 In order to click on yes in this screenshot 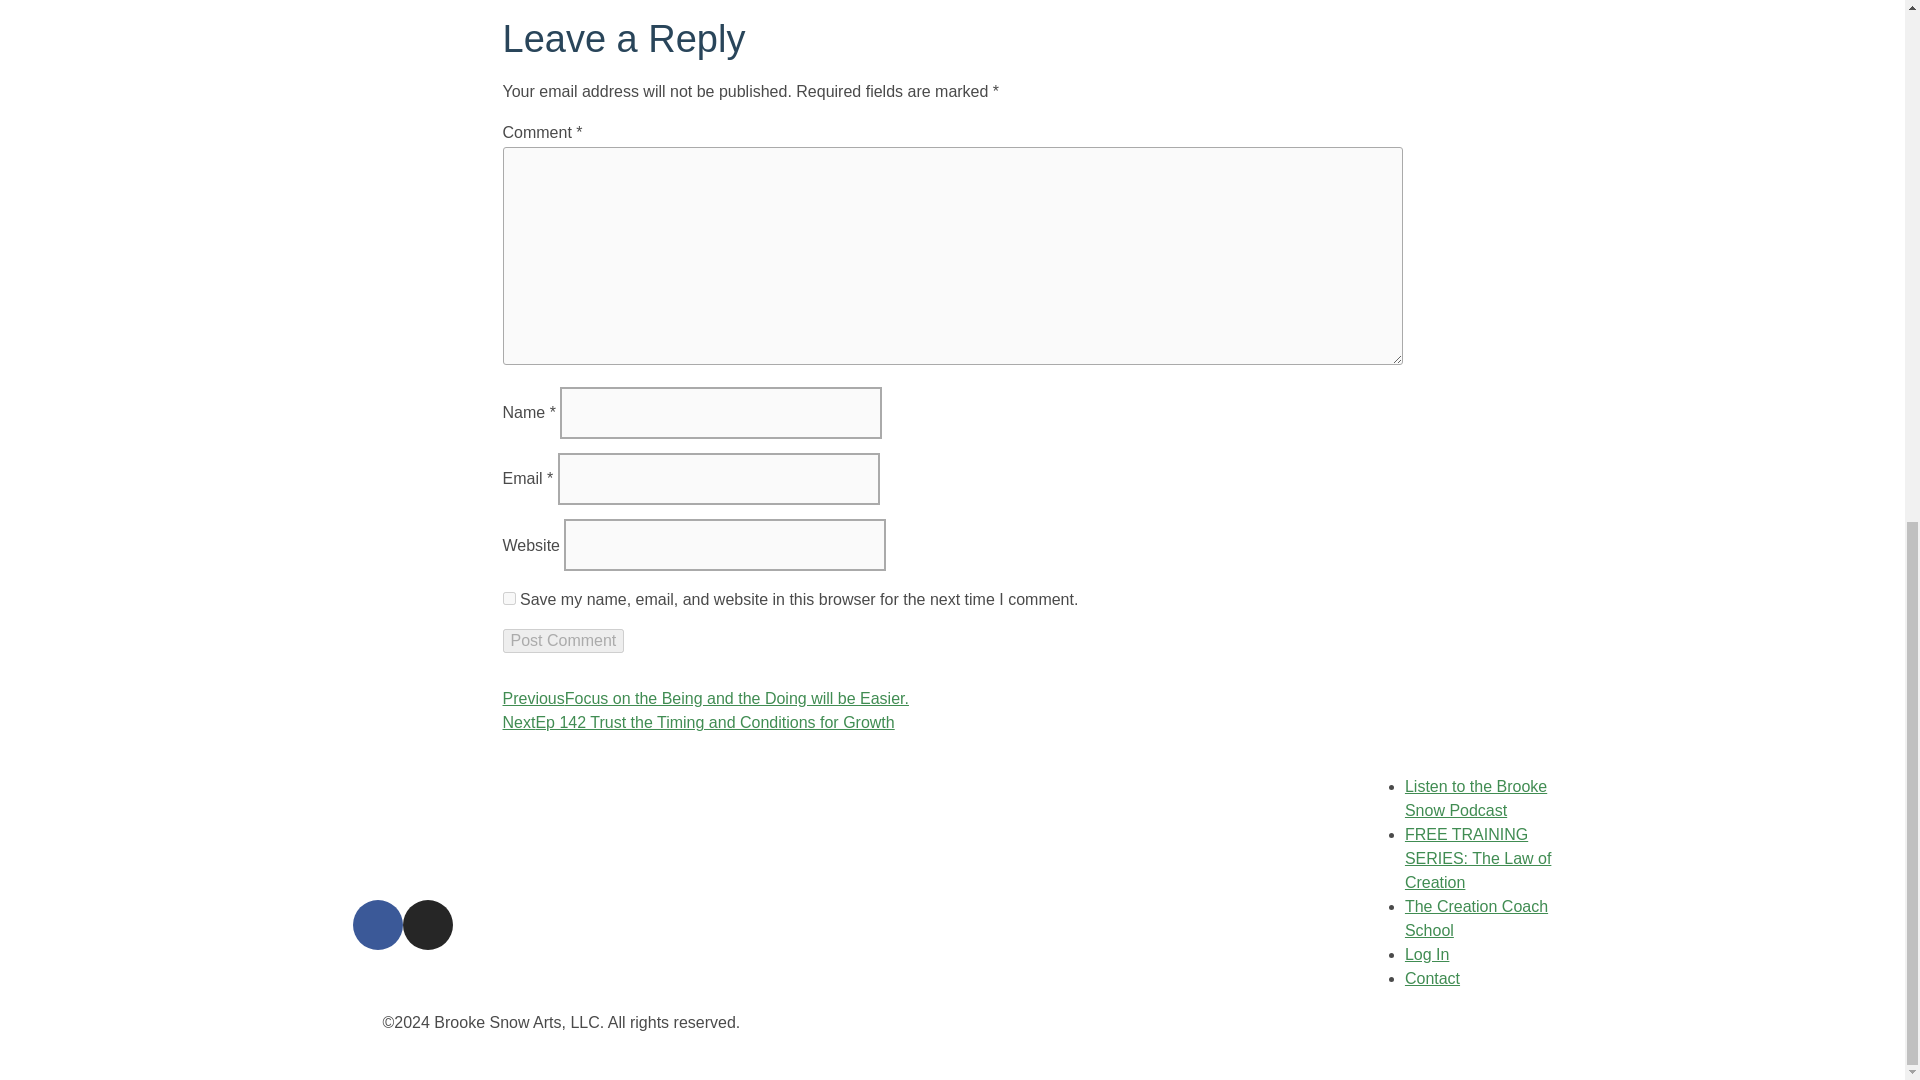, I will do `click(508, 598)`.